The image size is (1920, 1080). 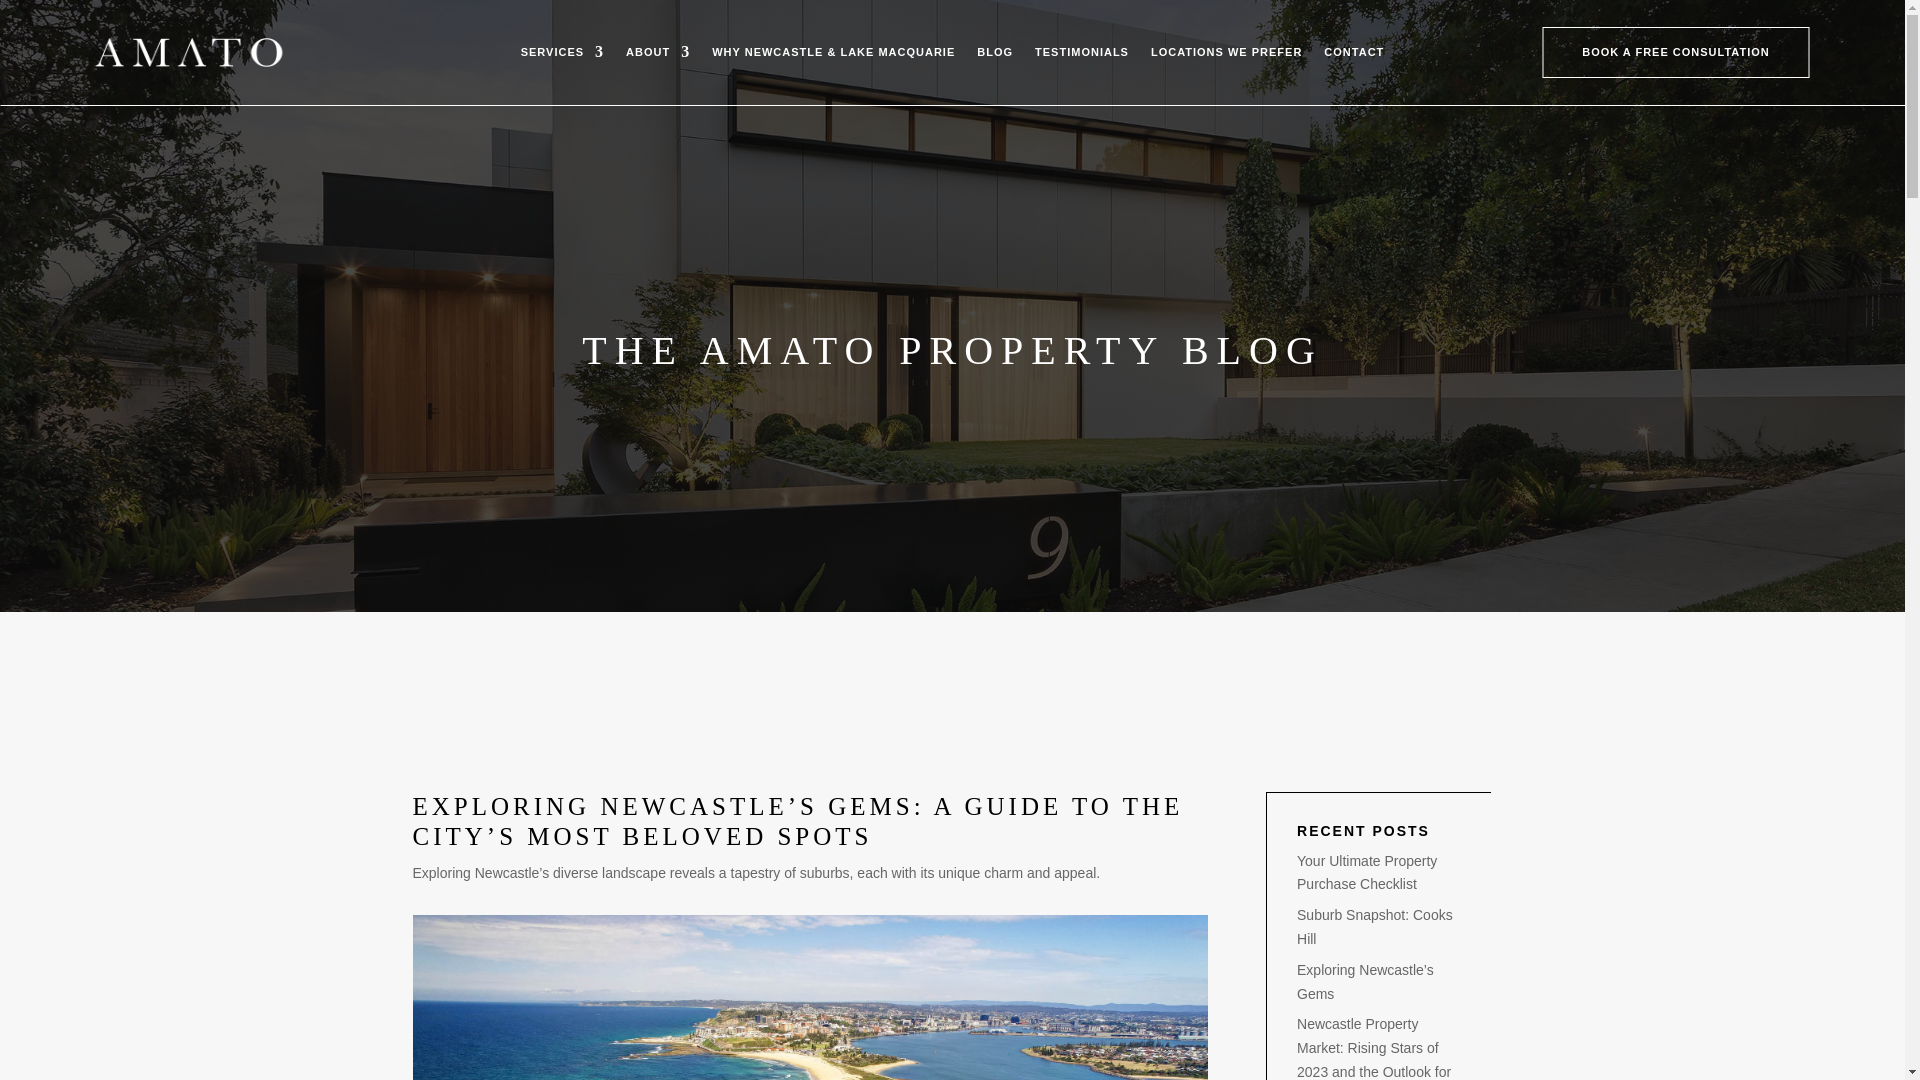 What do you see at coordinates (1674, 52) in the screenshot?
I see `BOOK A FREE CONSULTATION` at bounding box center [1674, 52].